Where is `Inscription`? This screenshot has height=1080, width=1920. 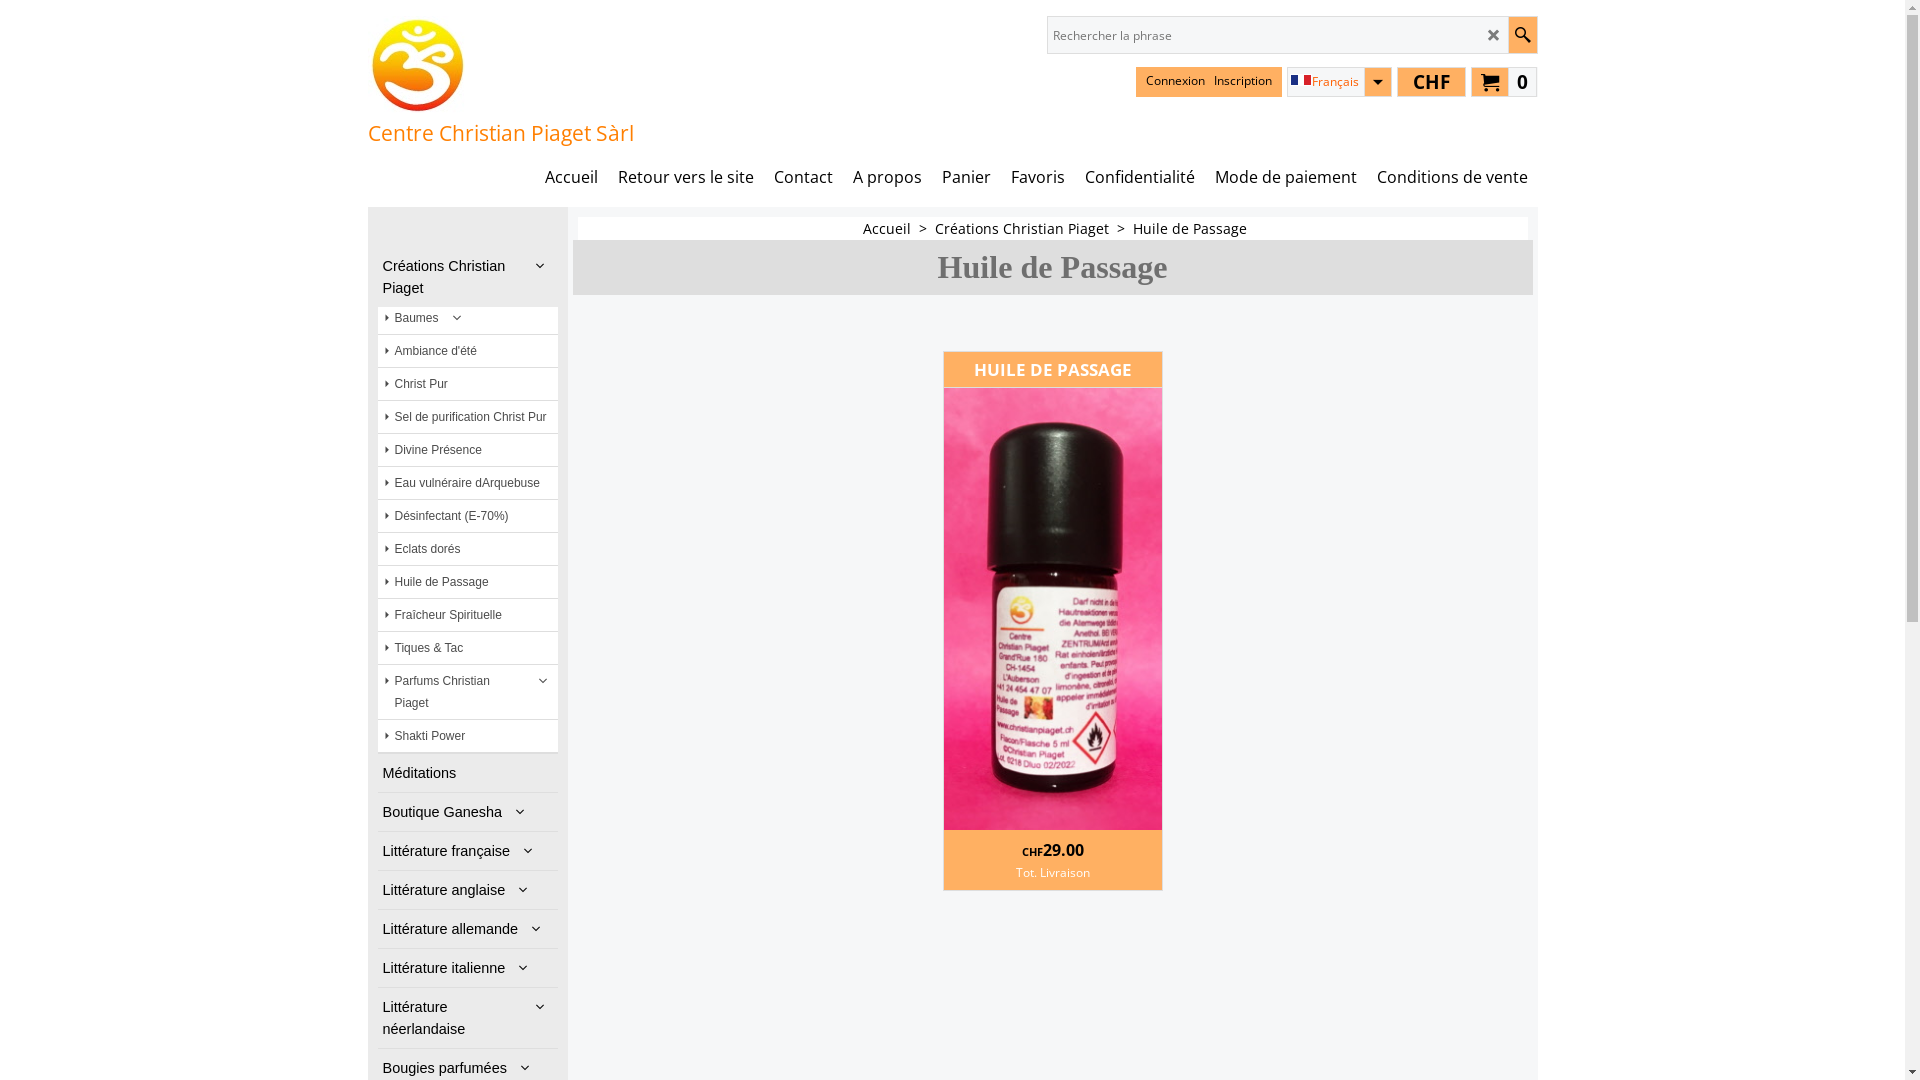
Inscription is located at coordinates (1243, 80).